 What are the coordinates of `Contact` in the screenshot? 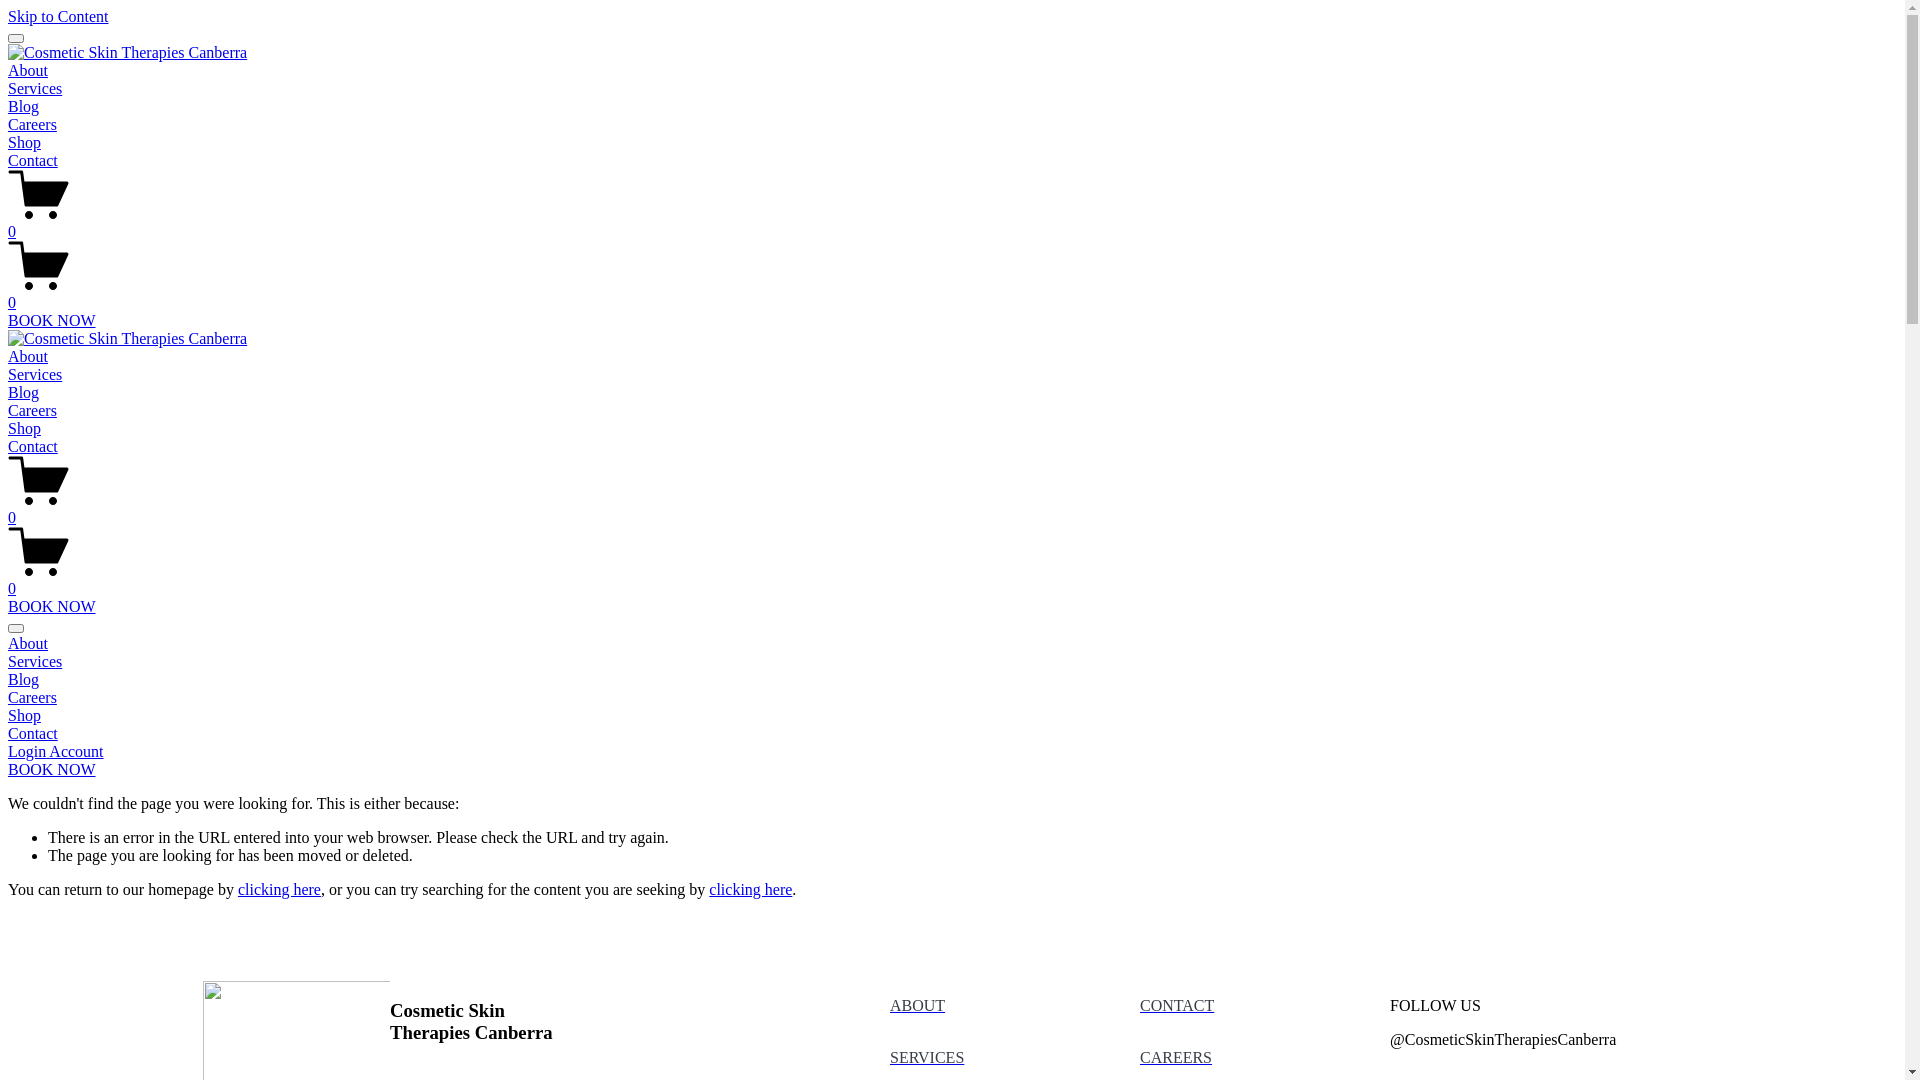 It's located at (33, 160).